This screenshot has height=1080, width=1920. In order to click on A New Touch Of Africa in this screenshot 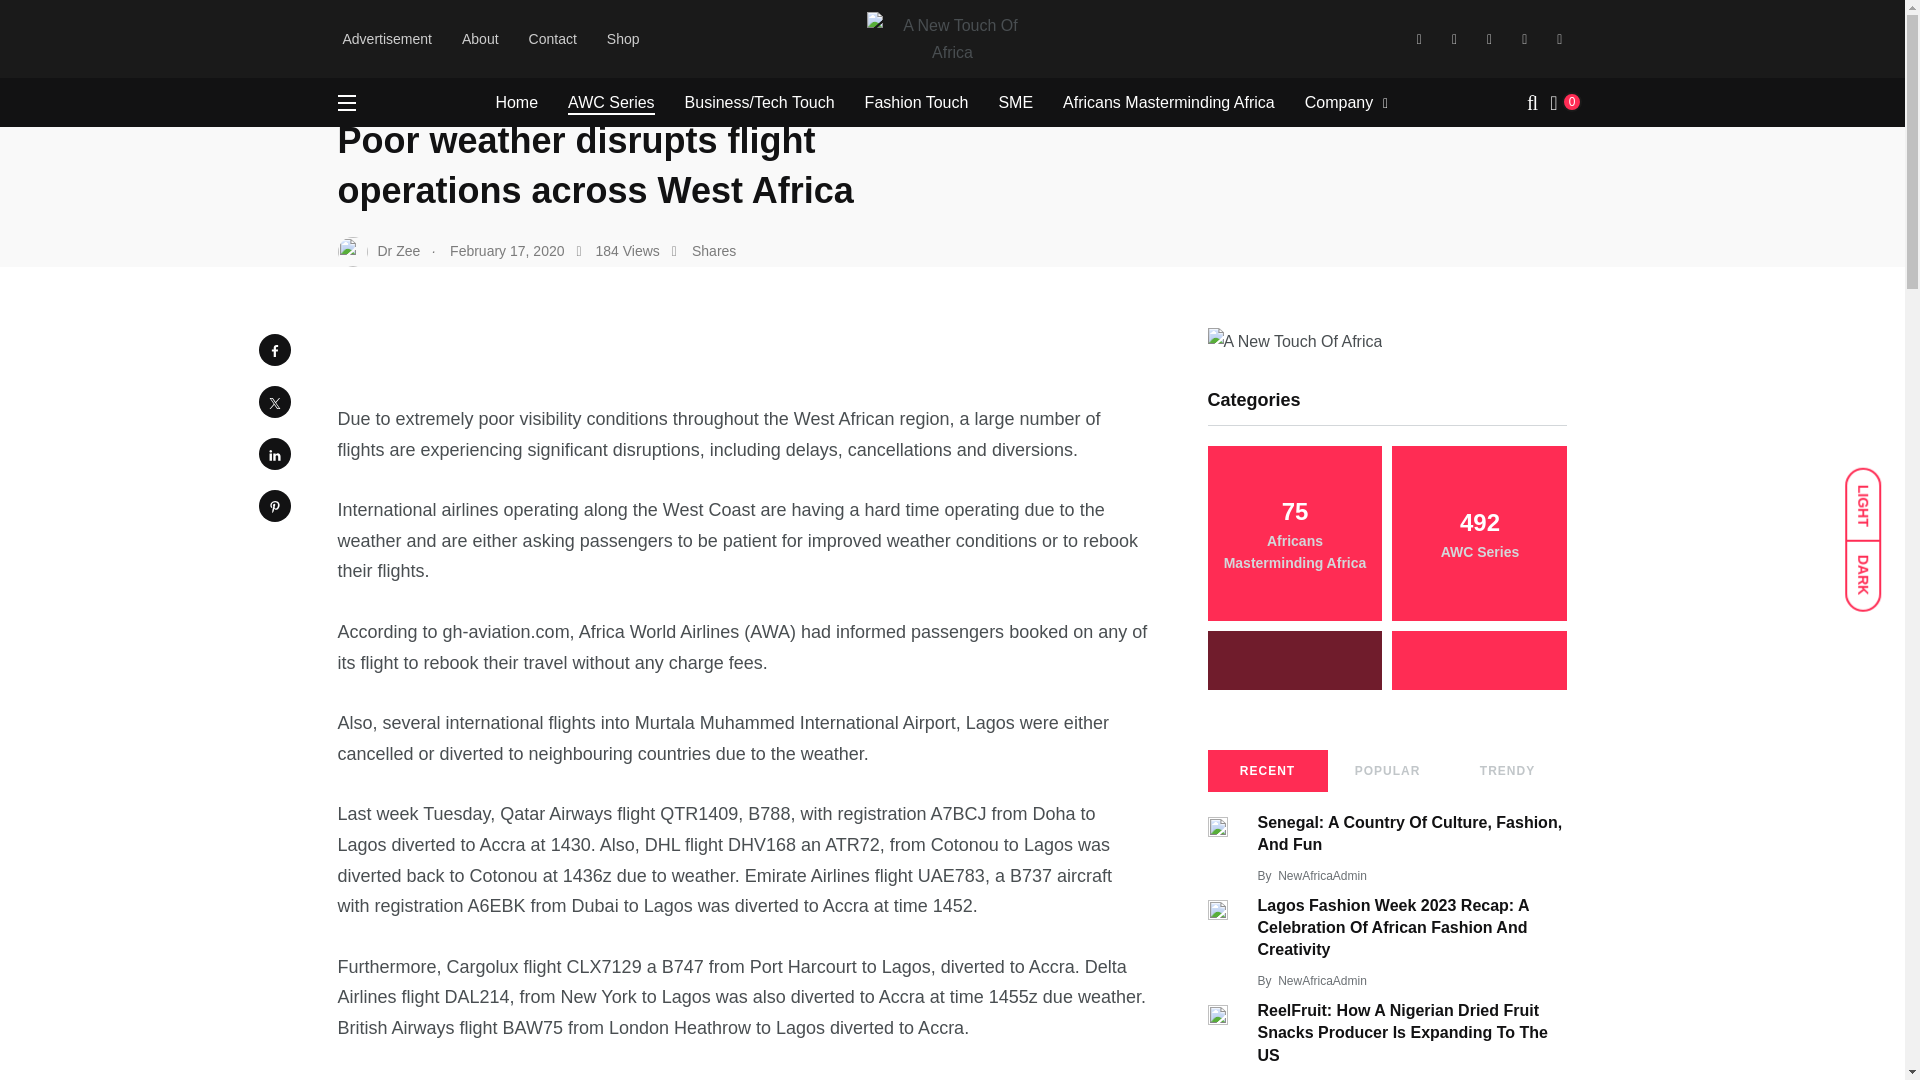, I will do `click(406, 30)`.